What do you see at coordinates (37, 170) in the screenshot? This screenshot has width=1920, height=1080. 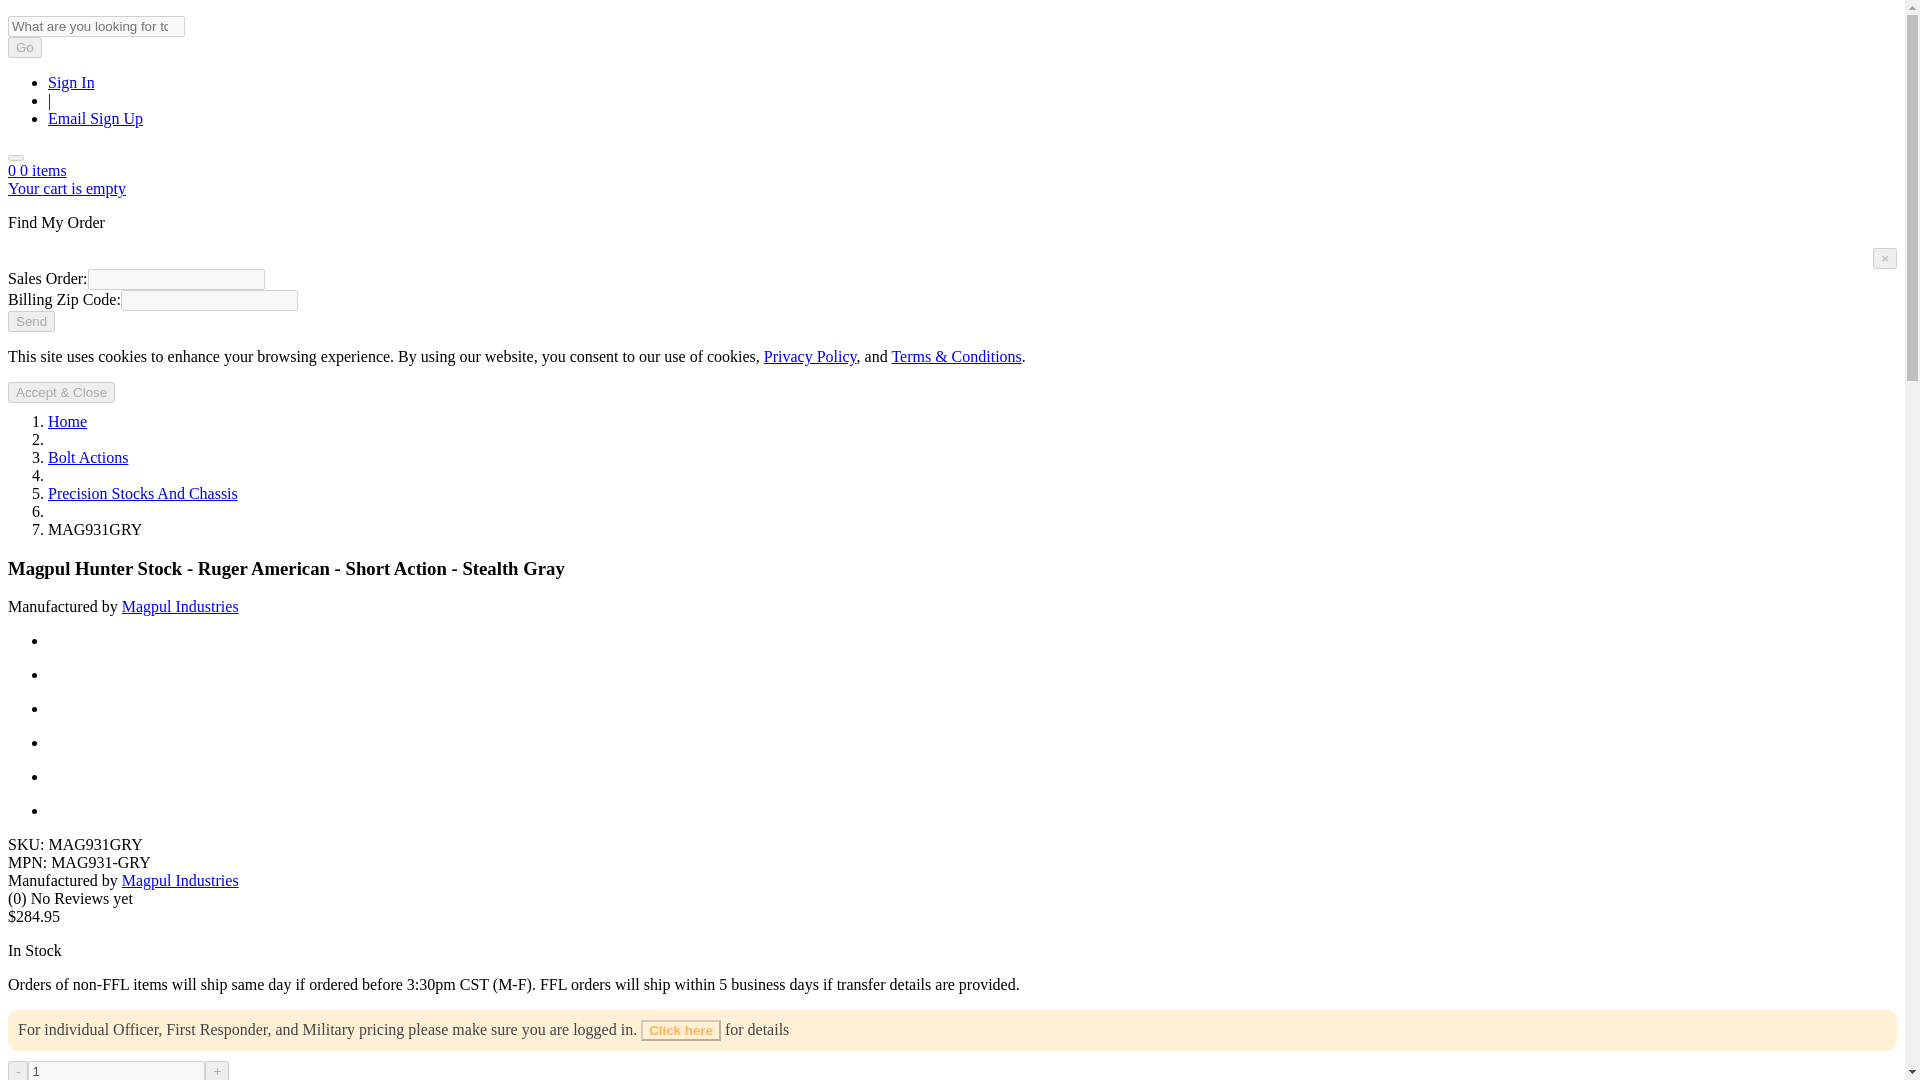 I see `Cart` at bounding box center [37, 170].